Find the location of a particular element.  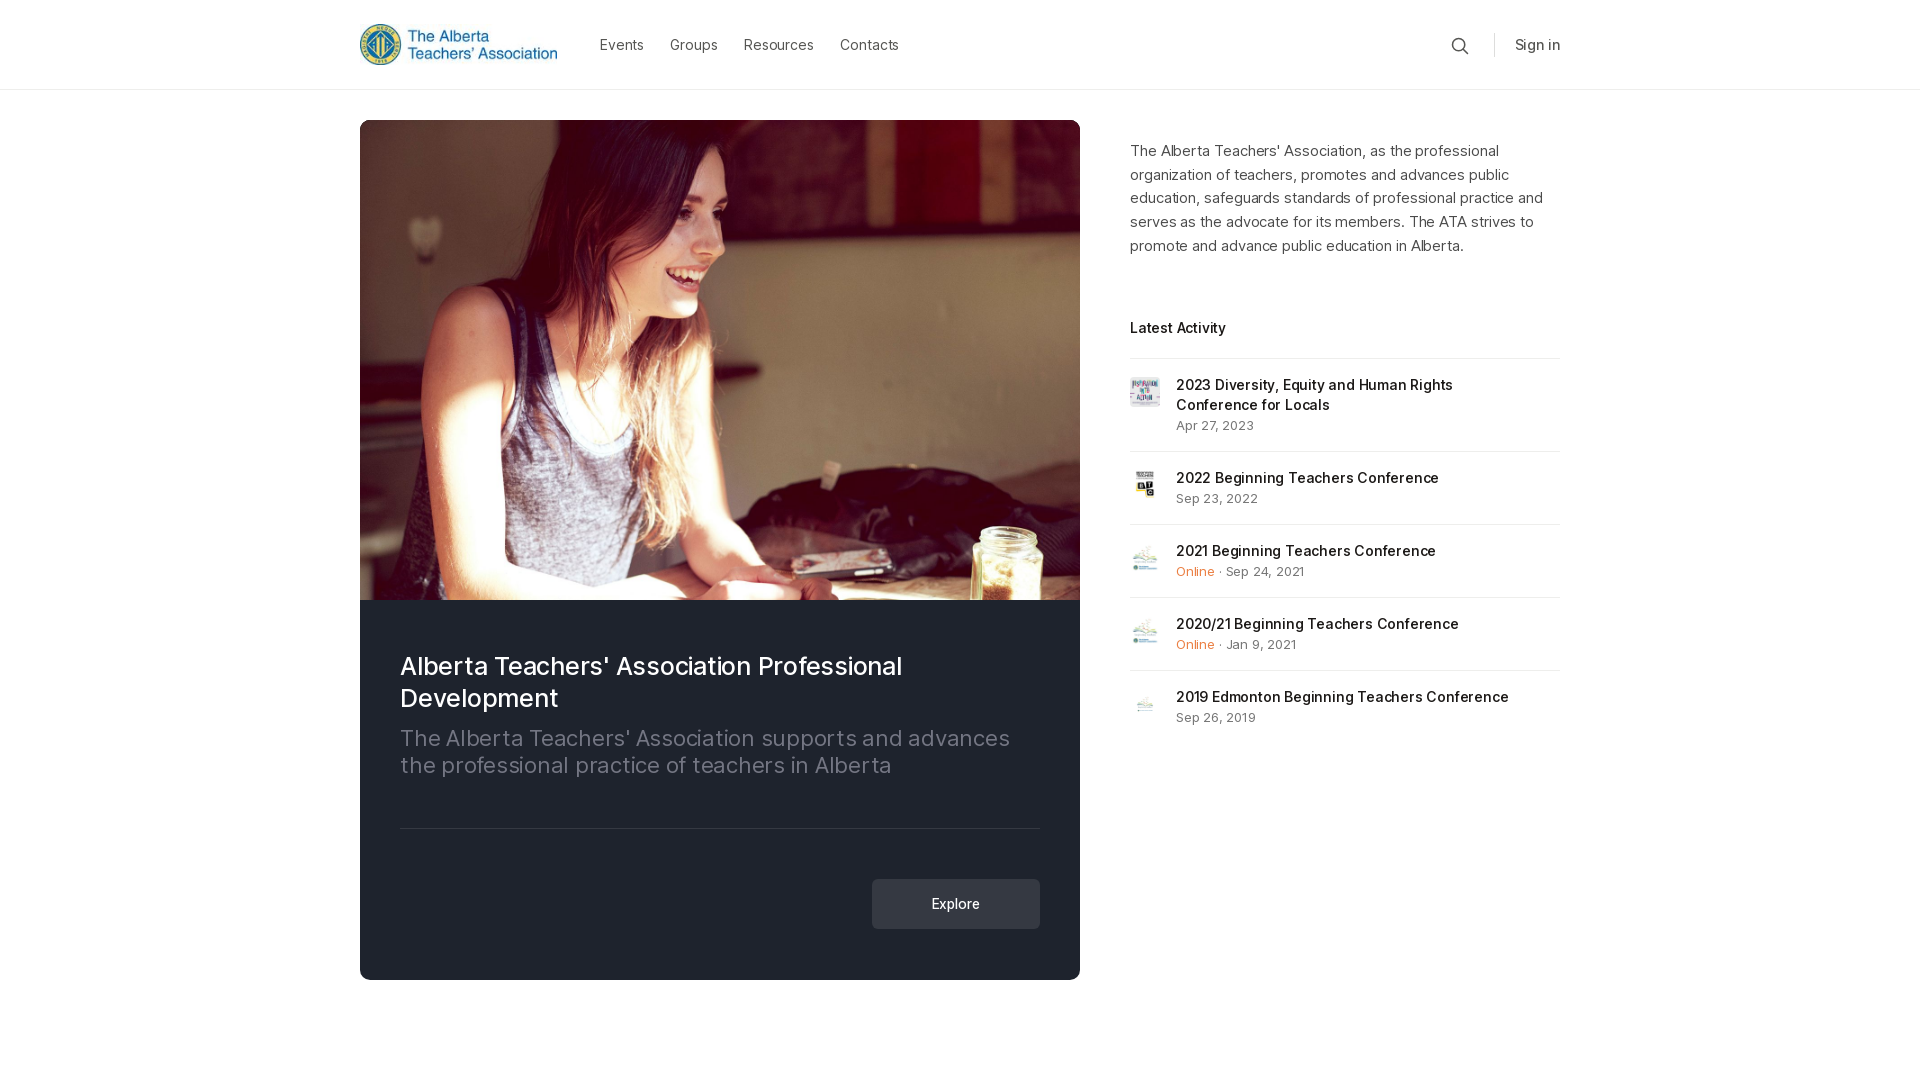

Resources is located at coordinates (779, 45).